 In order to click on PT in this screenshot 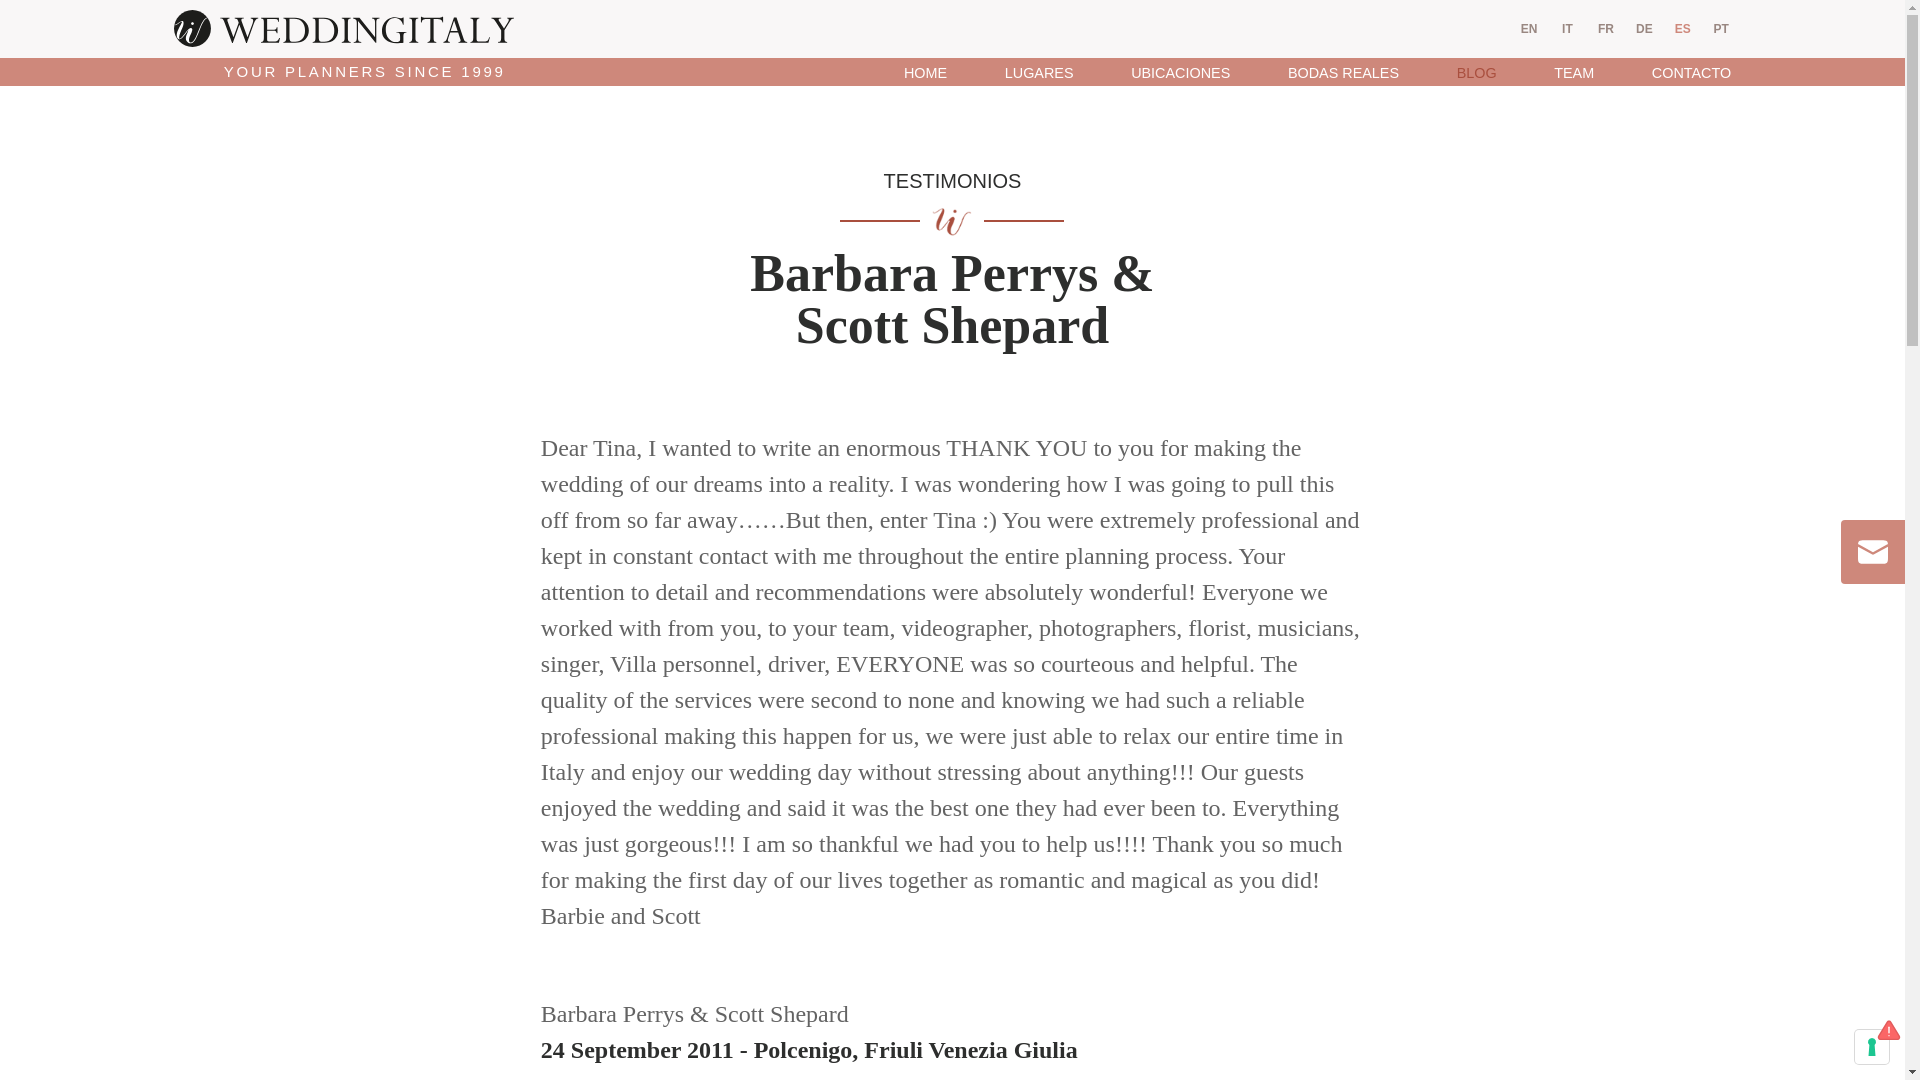, I will do `click(1720, 29)`.